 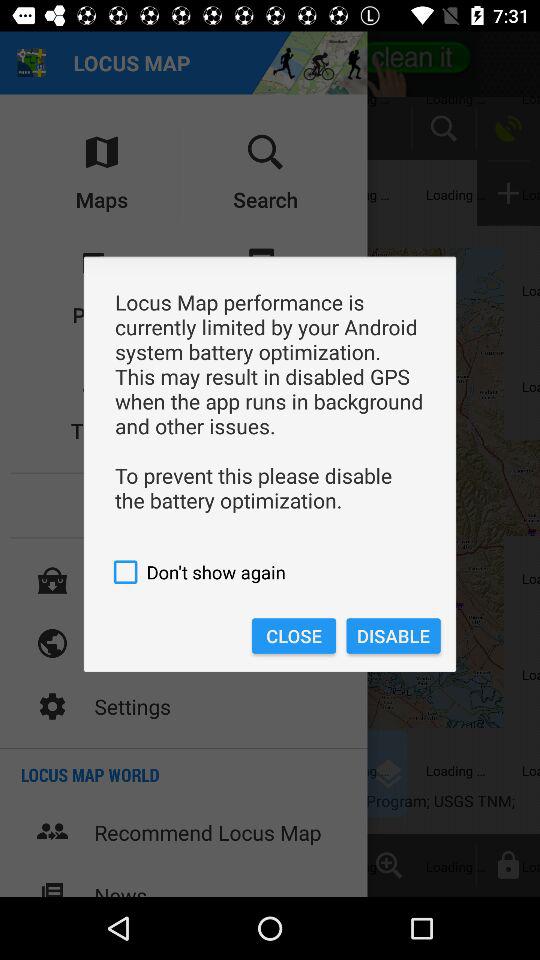 I want to click on select item below don t show item, so click(x=393, y=636).